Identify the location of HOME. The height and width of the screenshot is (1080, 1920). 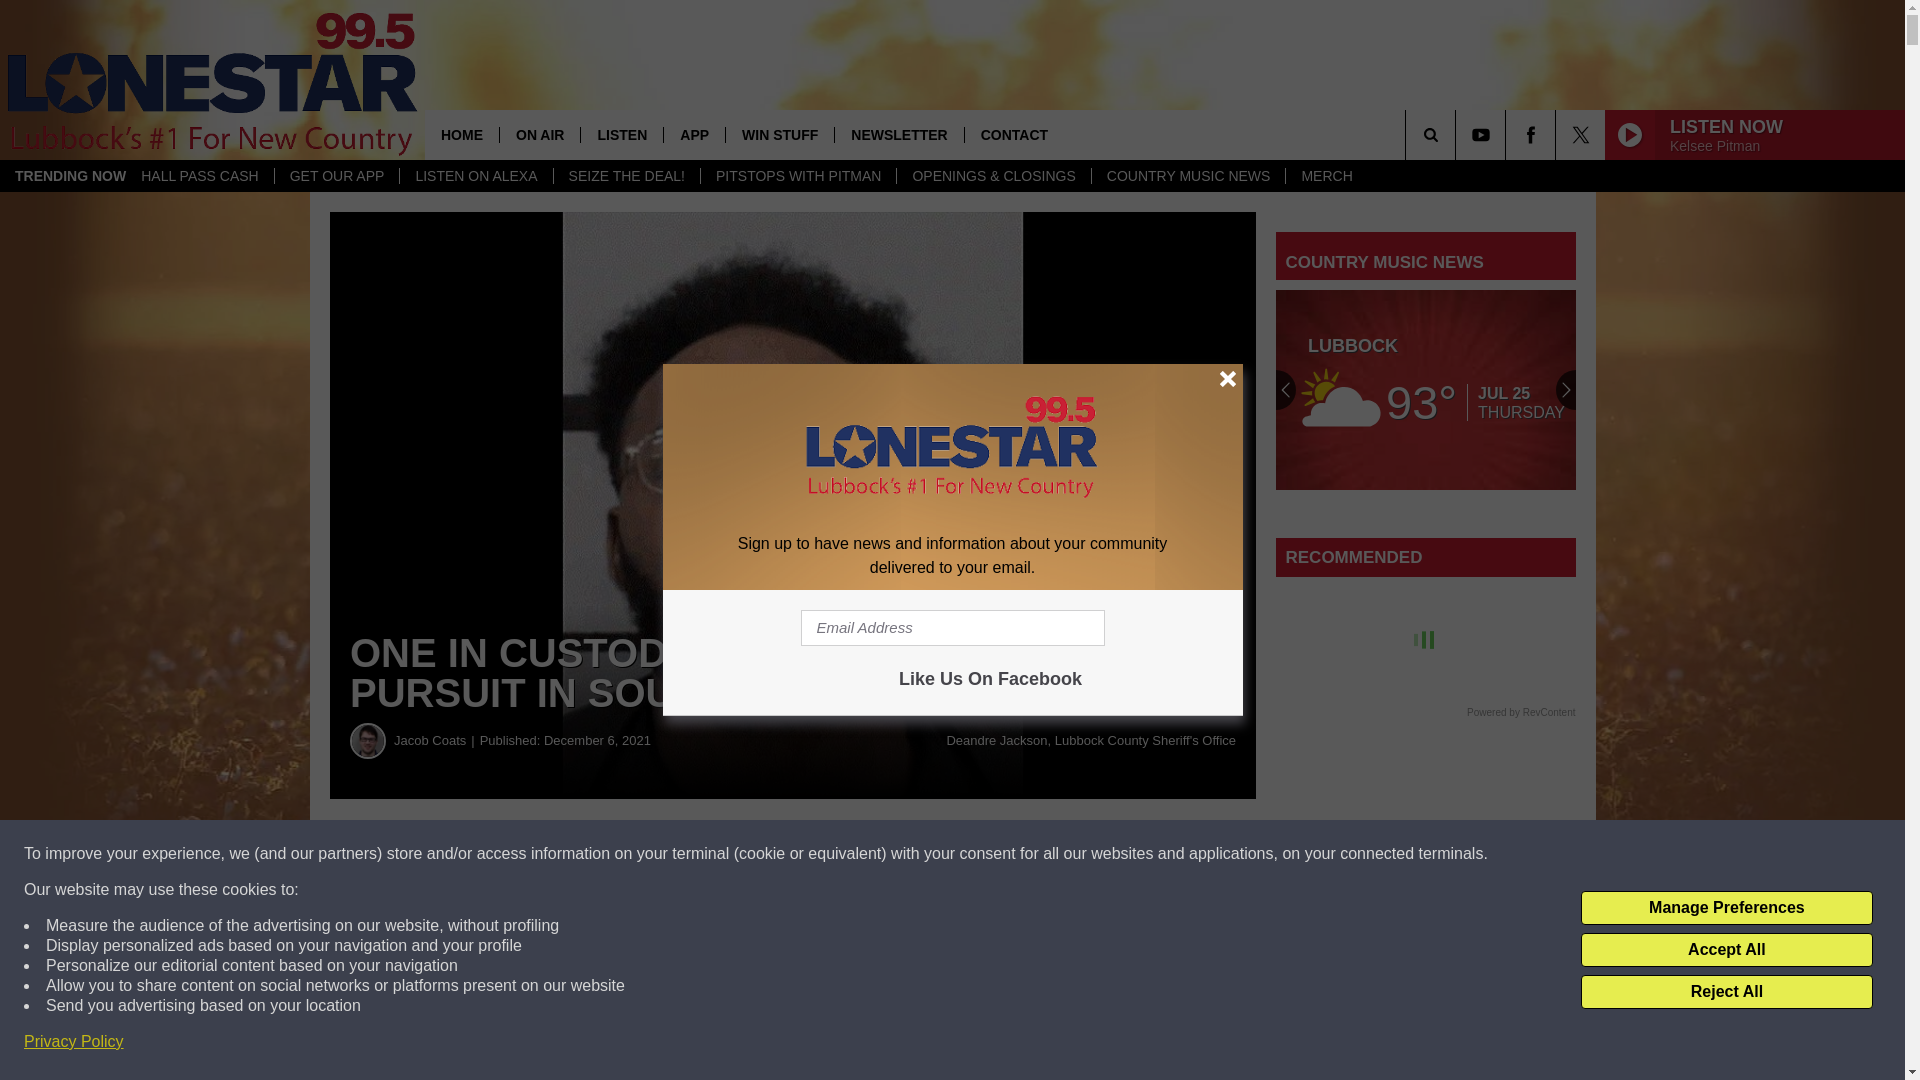
(462, 134).